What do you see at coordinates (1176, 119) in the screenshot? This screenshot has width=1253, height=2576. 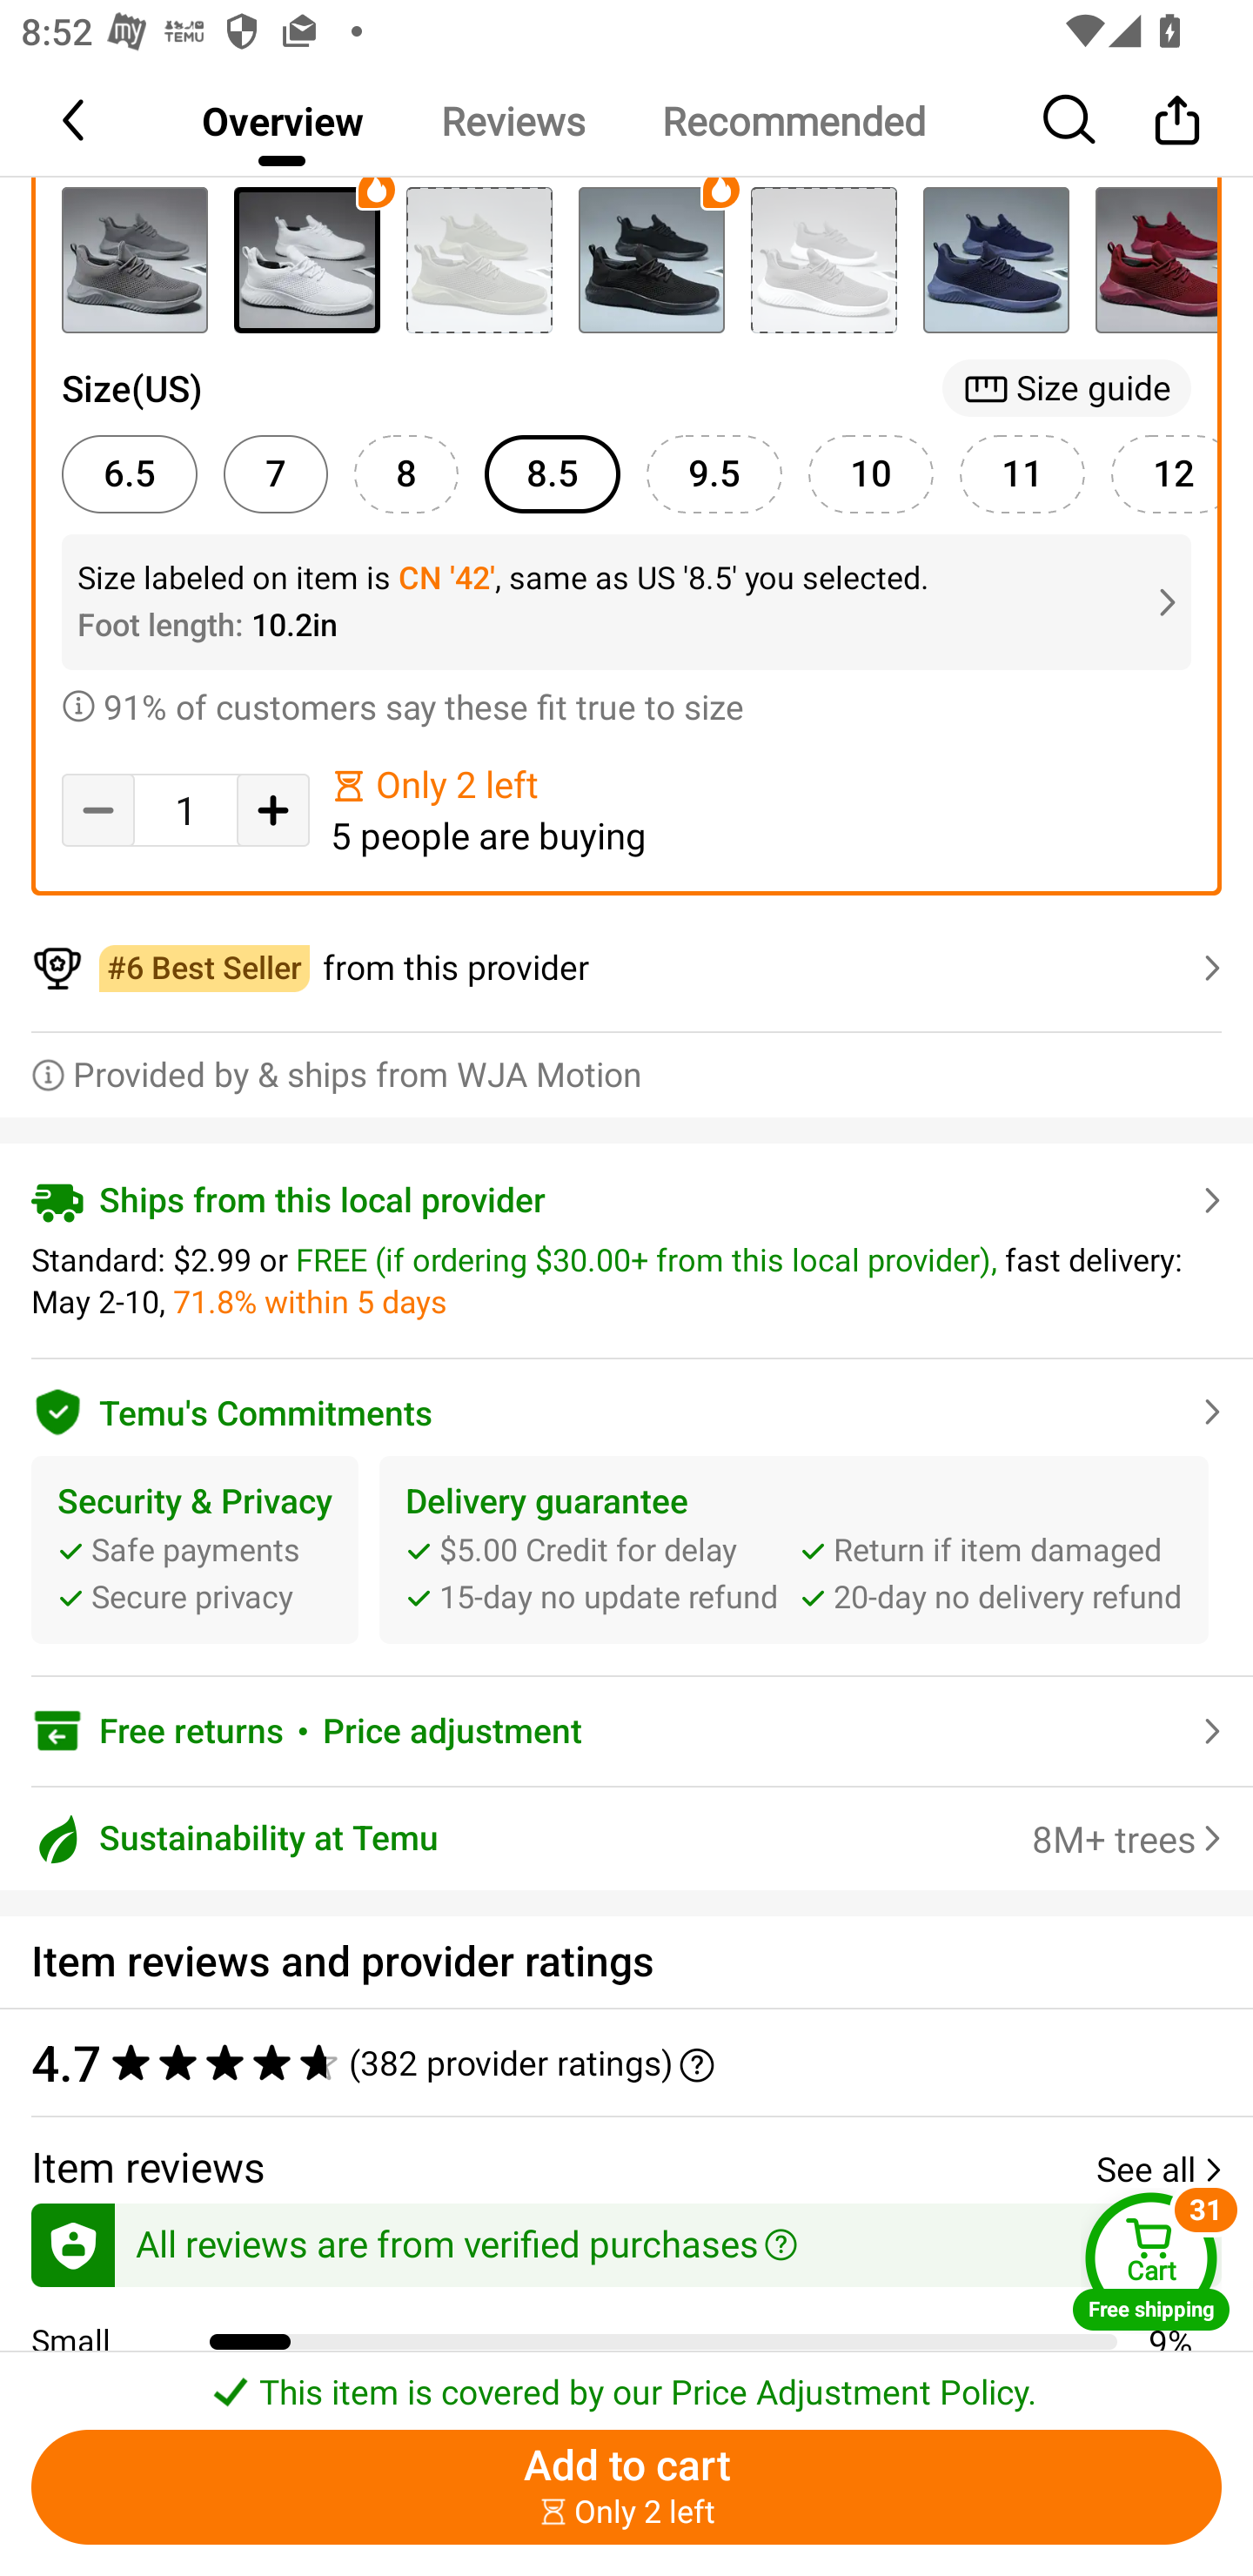 I see `Share` at bounding box center [1176, 119].